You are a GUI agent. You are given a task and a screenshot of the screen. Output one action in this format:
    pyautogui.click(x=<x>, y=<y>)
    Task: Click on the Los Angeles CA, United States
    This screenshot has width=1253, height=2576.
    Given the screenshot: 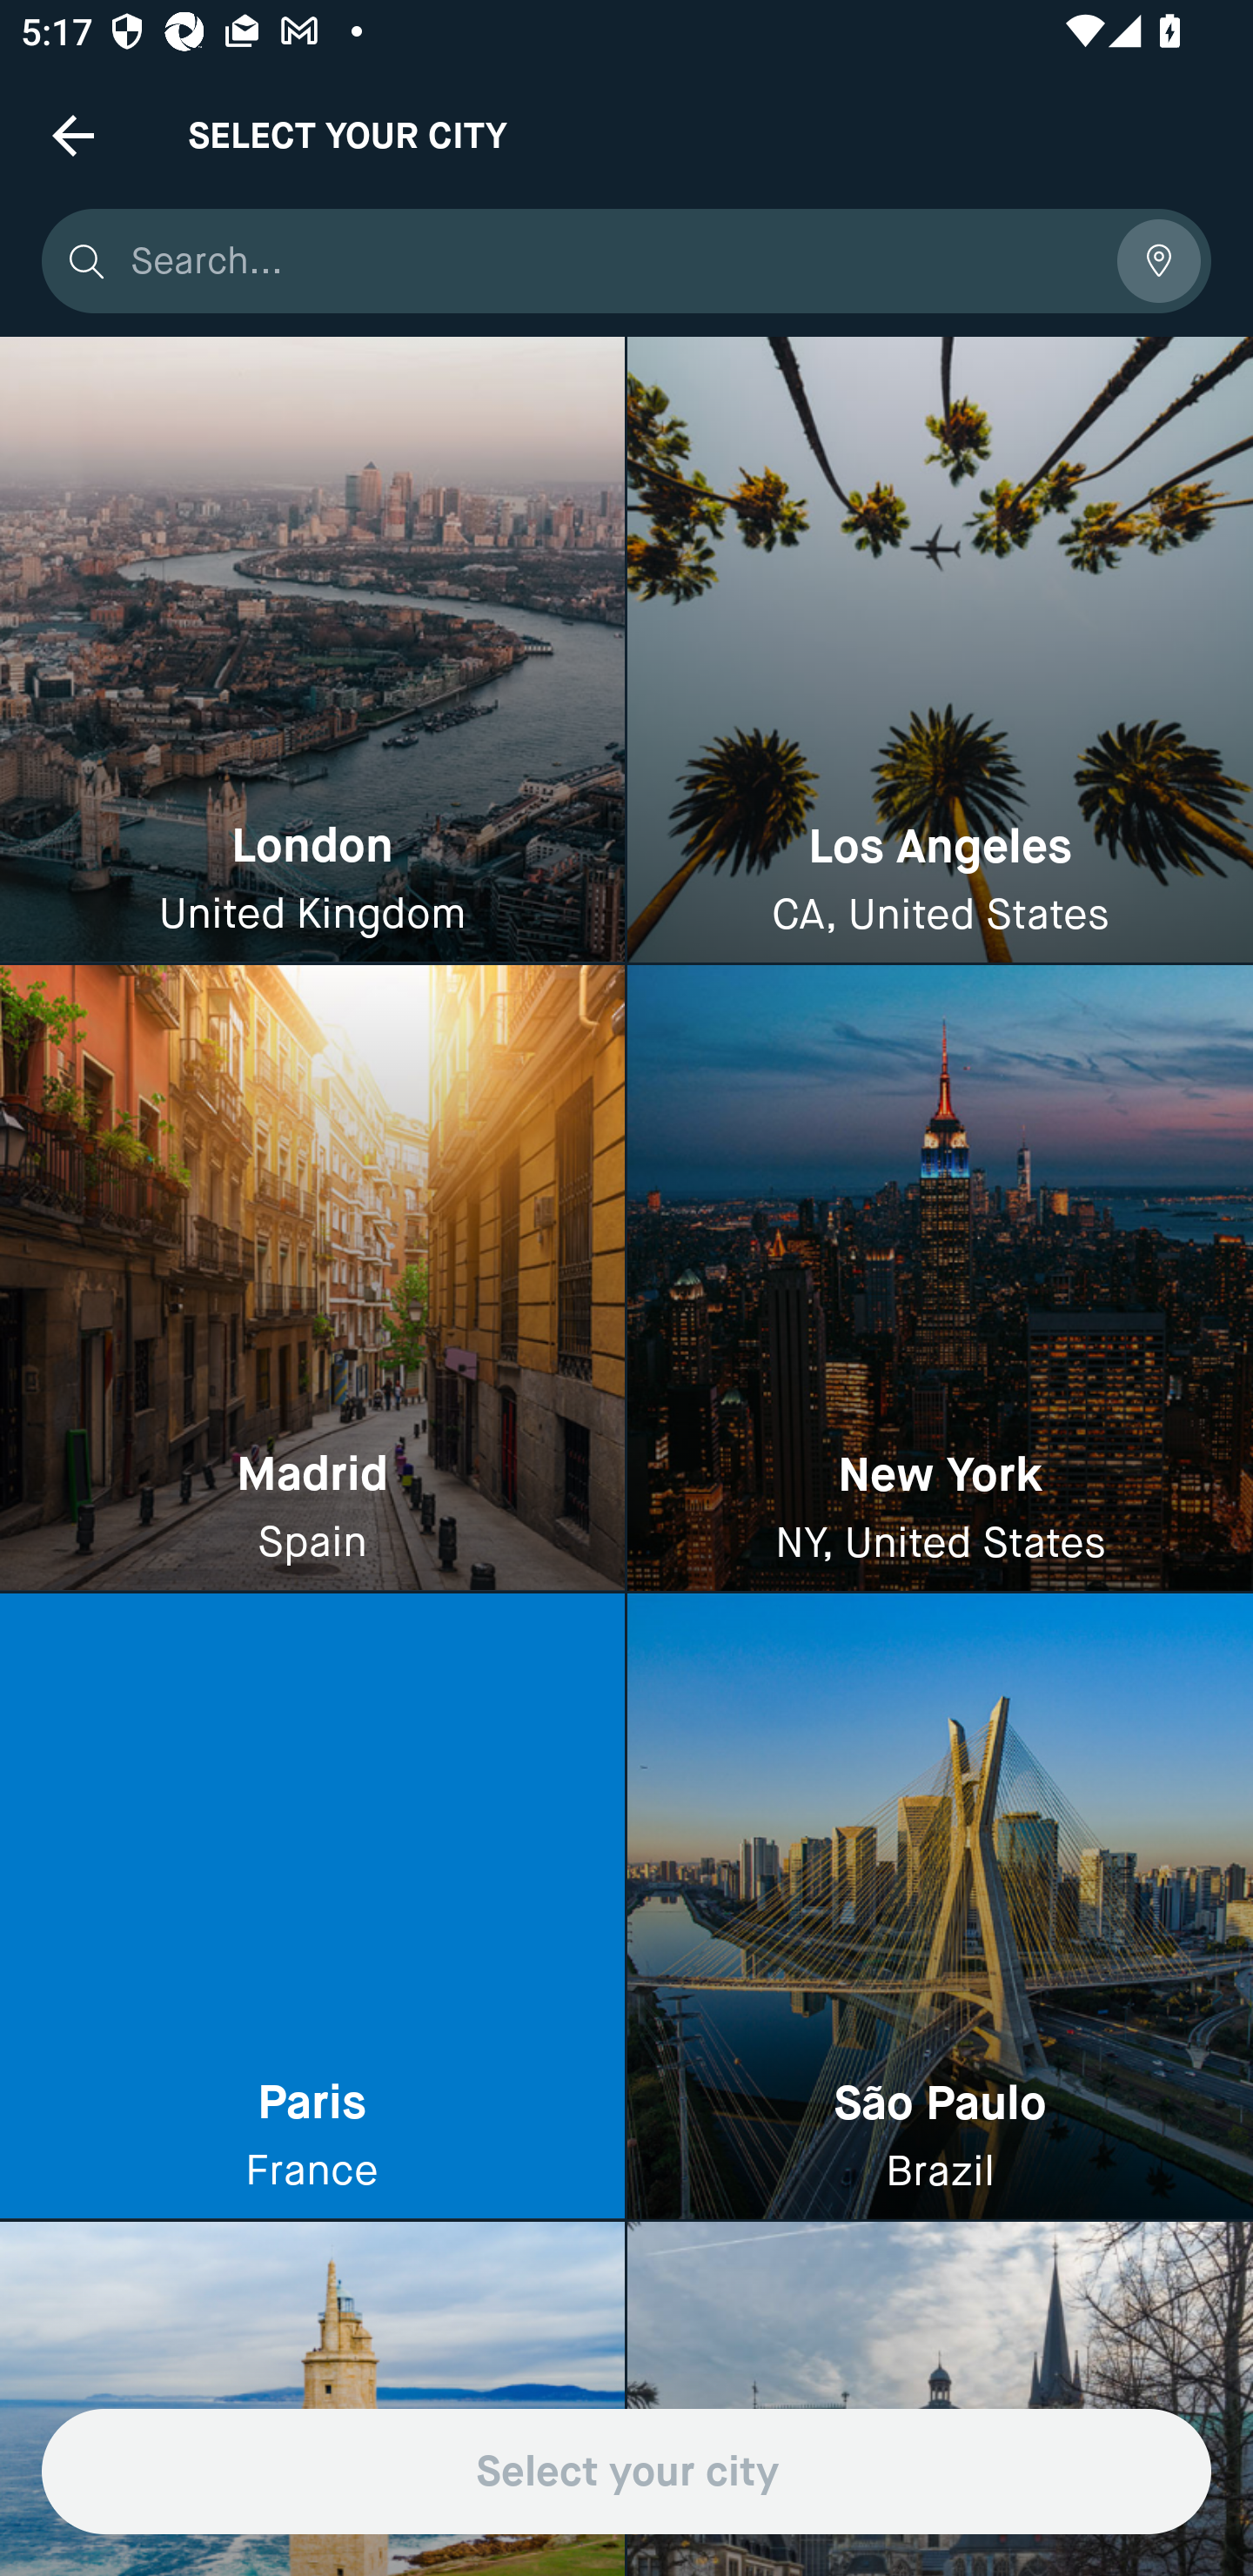 What is the action you would take?
    pyautogui.click(x=940, y=650)
    